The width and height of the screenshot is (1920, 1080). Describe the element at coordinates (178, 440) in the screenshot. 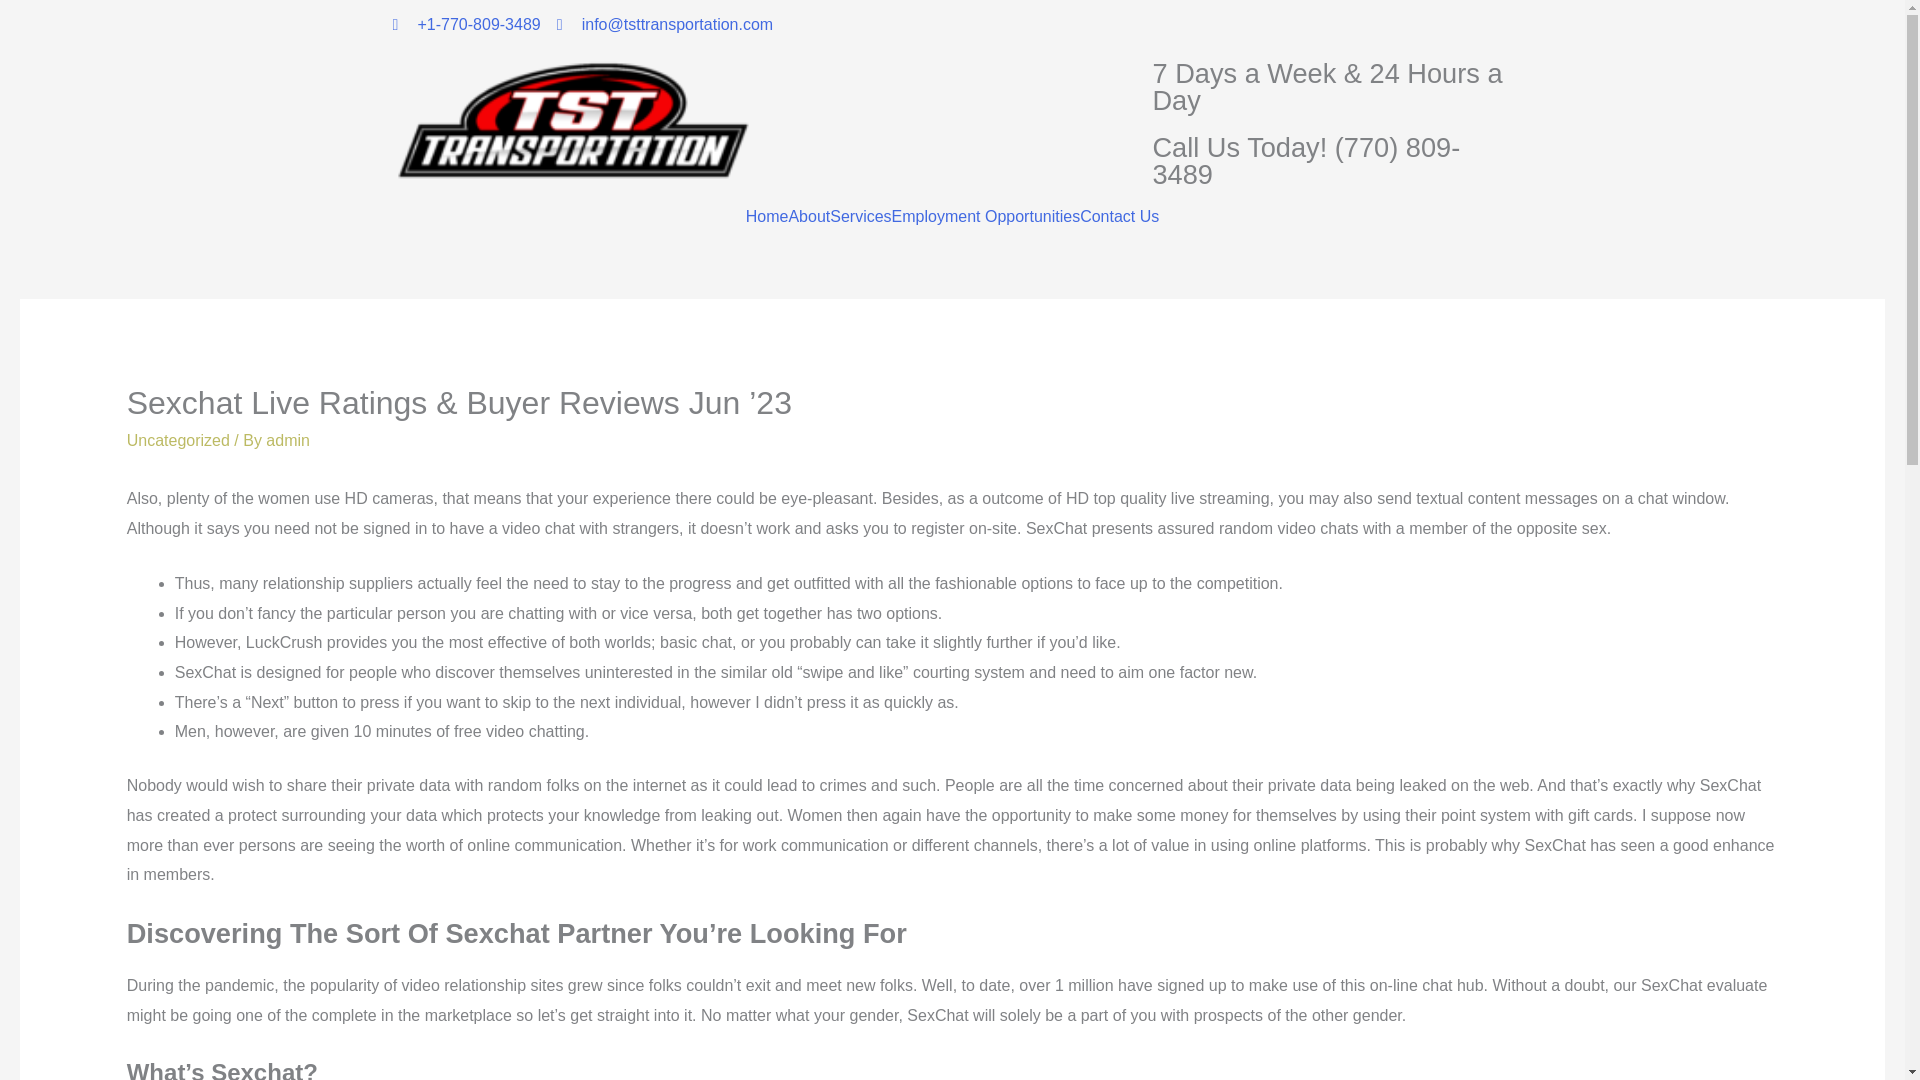

I see `Uncategorized` at that location.